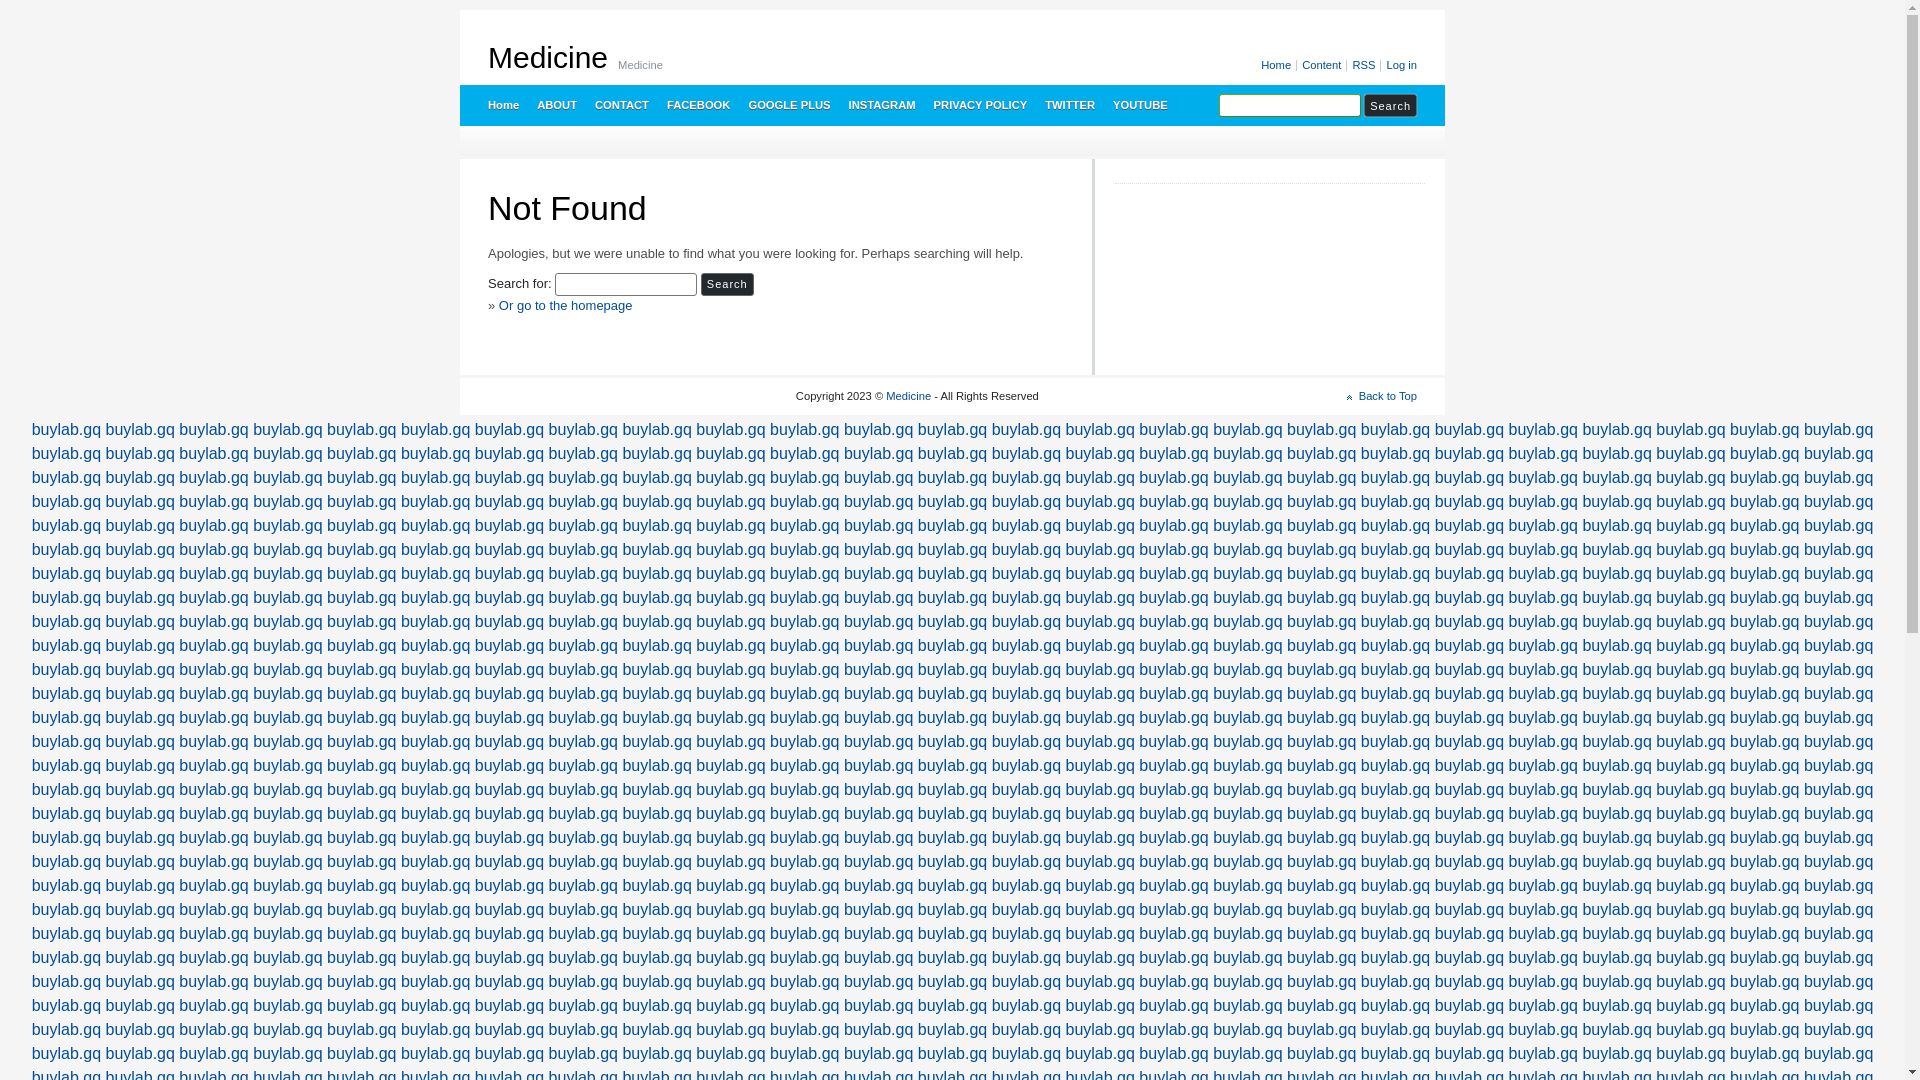  Describe the element at coordinates (140, 958) in the screenshot. I see `buylab.gq` at that location.